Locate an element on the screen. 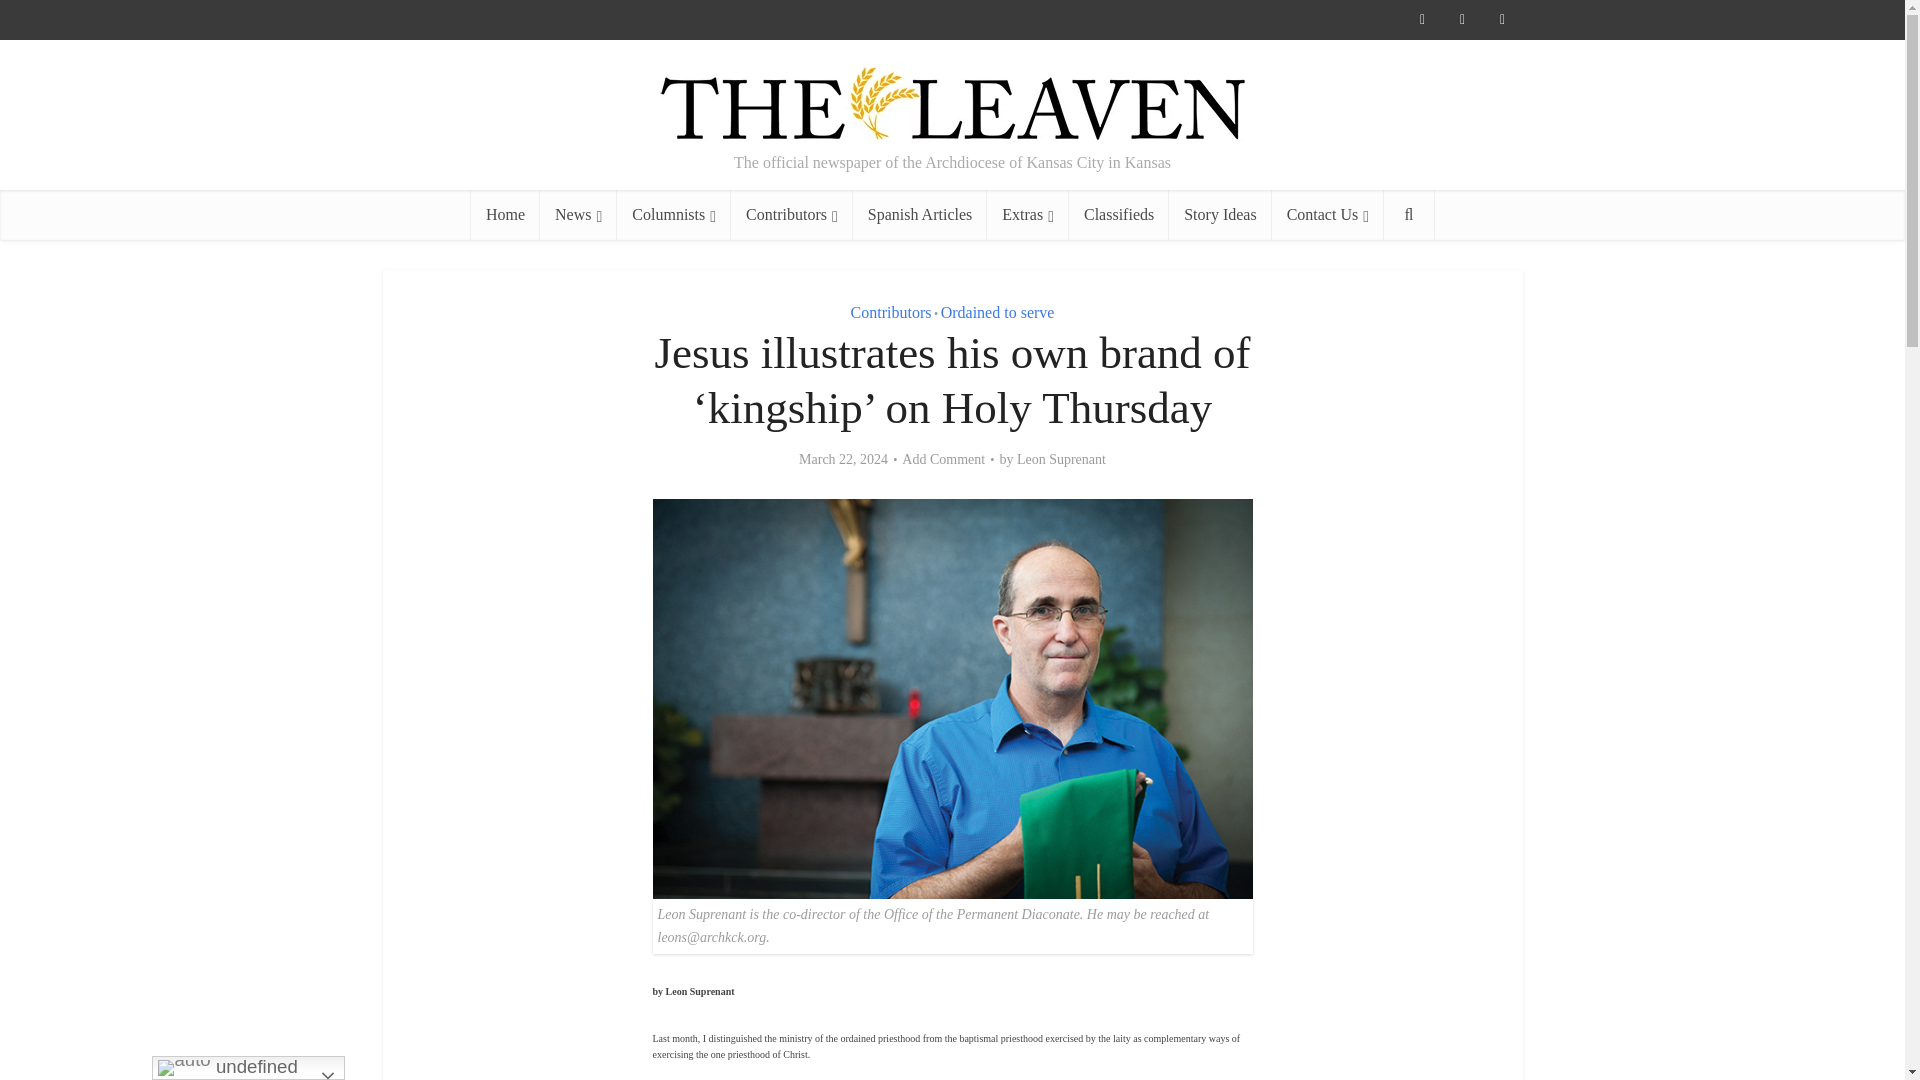  News is located at coordinates (578, 214).